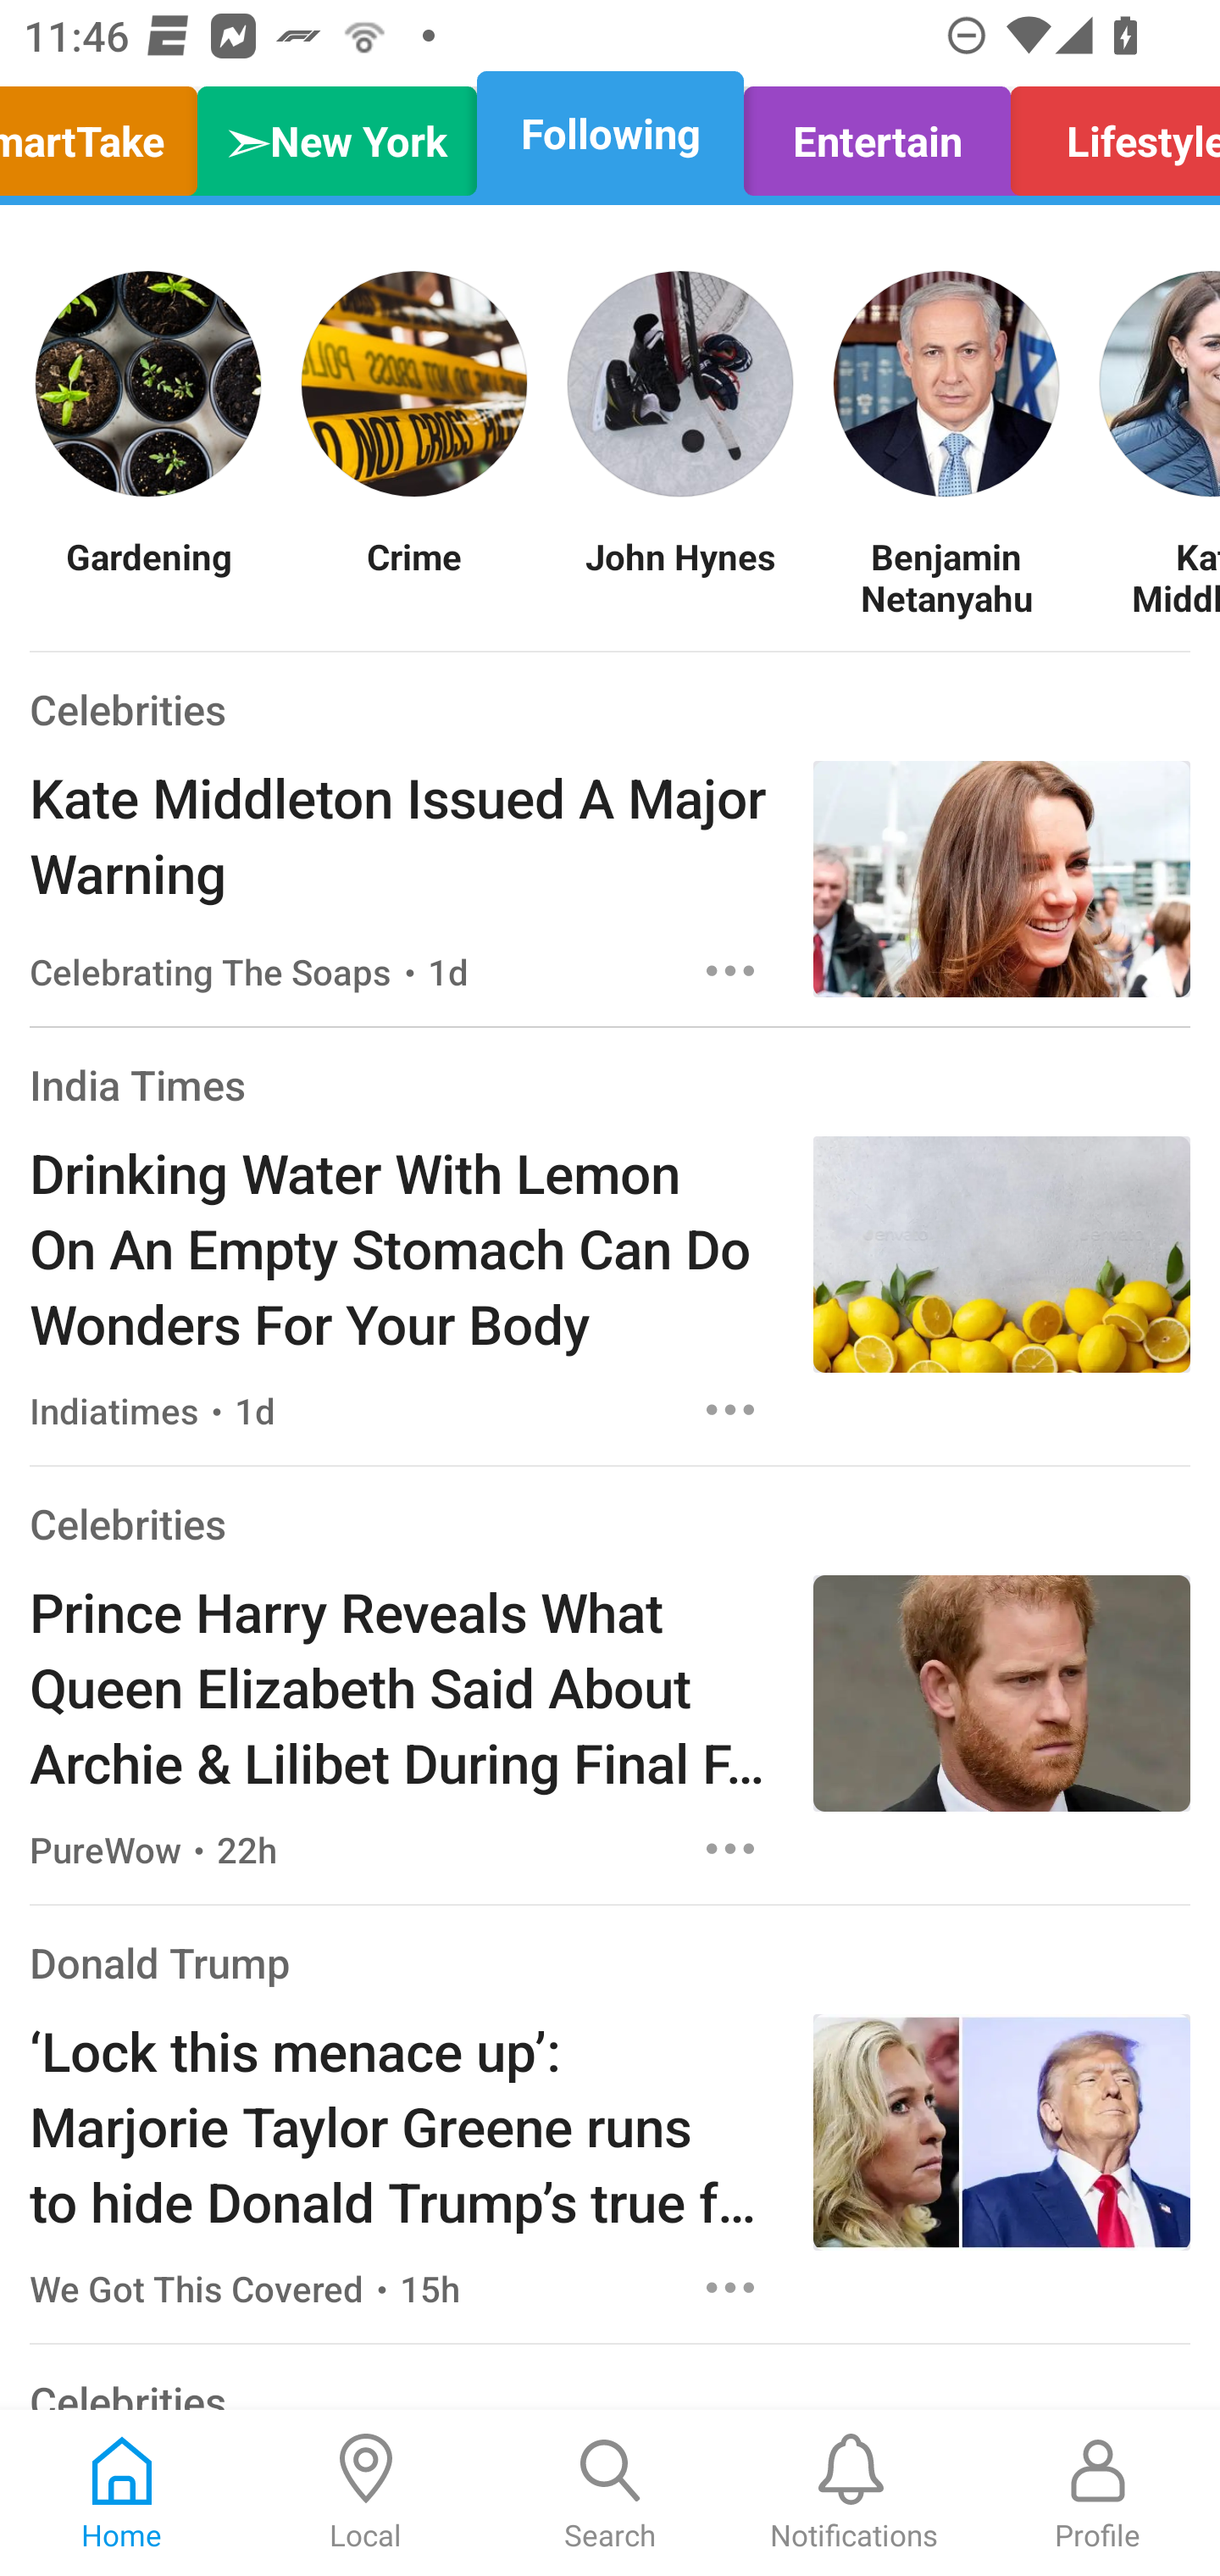  Describe the element at coordinates (730, 1849) in the screenshot. I see `Options` at that location.